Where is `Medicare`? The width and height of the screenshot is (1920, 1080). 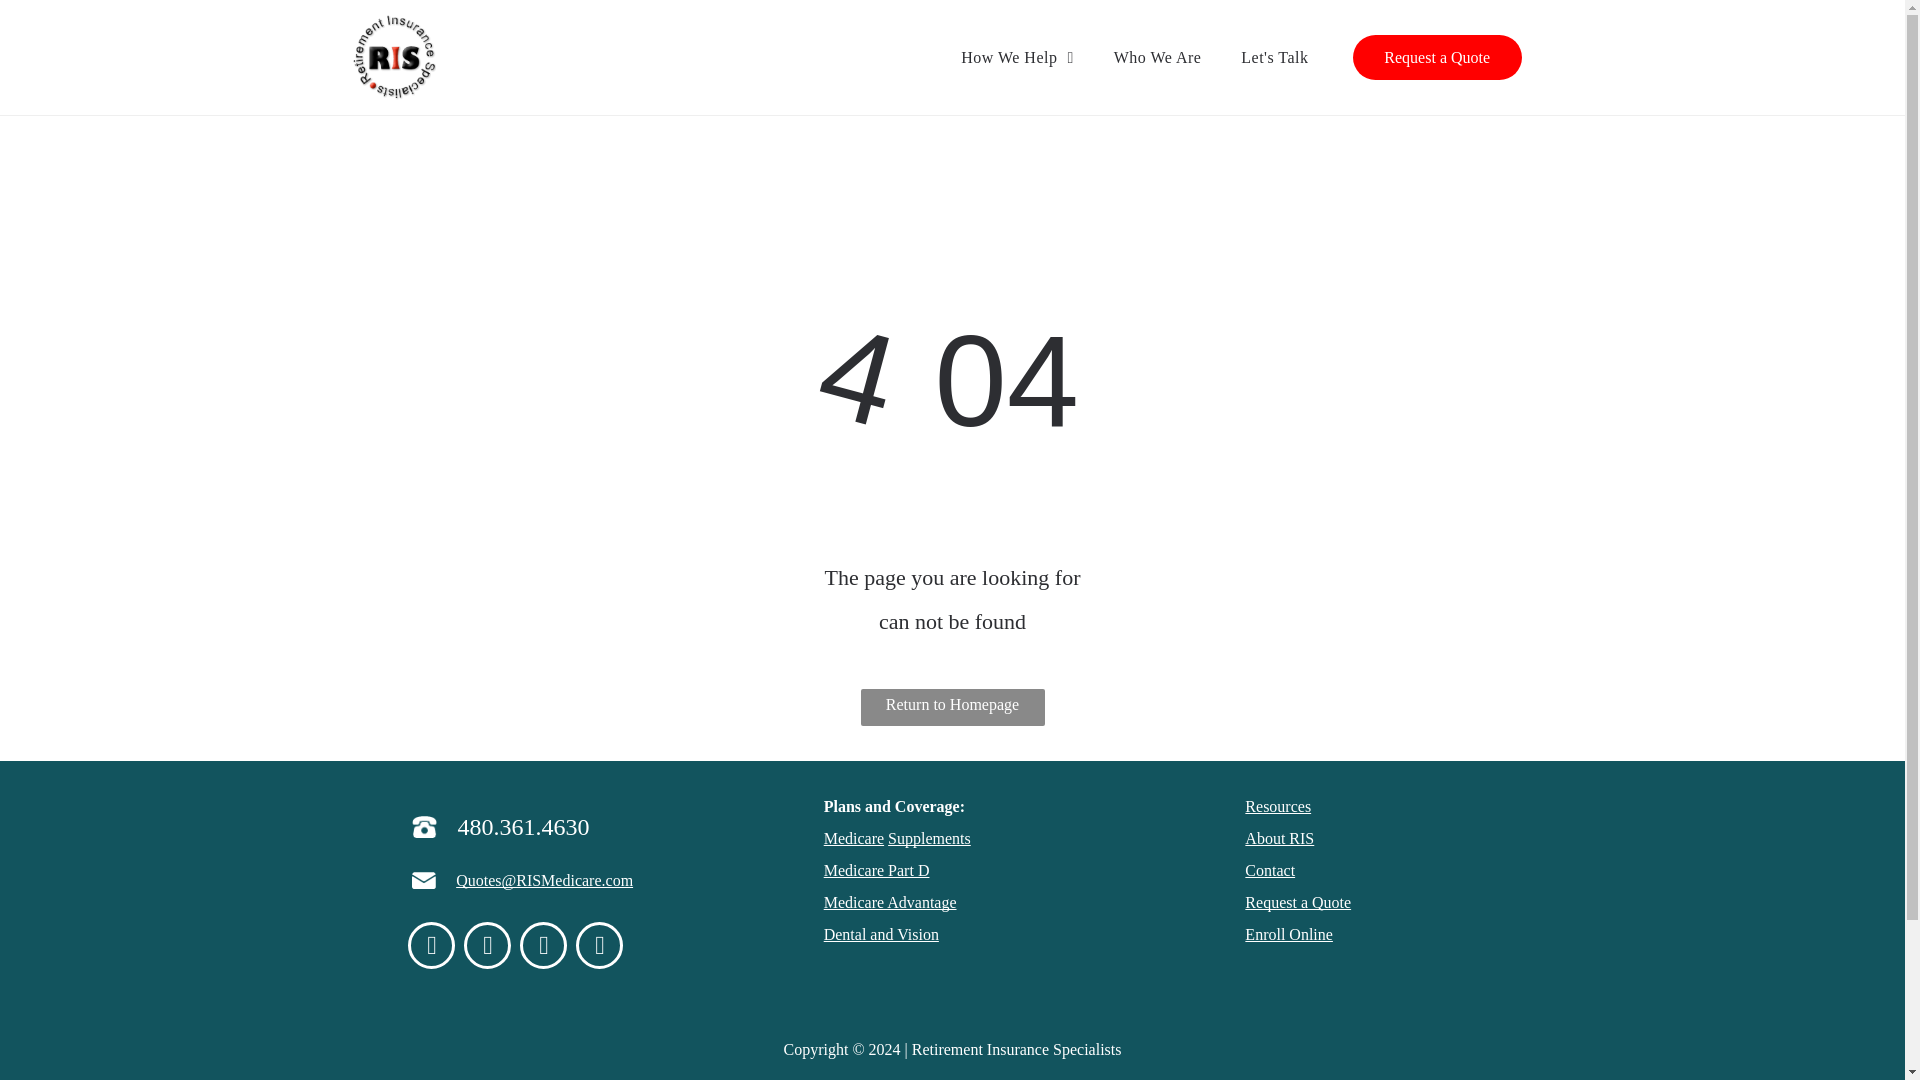 Medicare is located at coordinates (853, 838).